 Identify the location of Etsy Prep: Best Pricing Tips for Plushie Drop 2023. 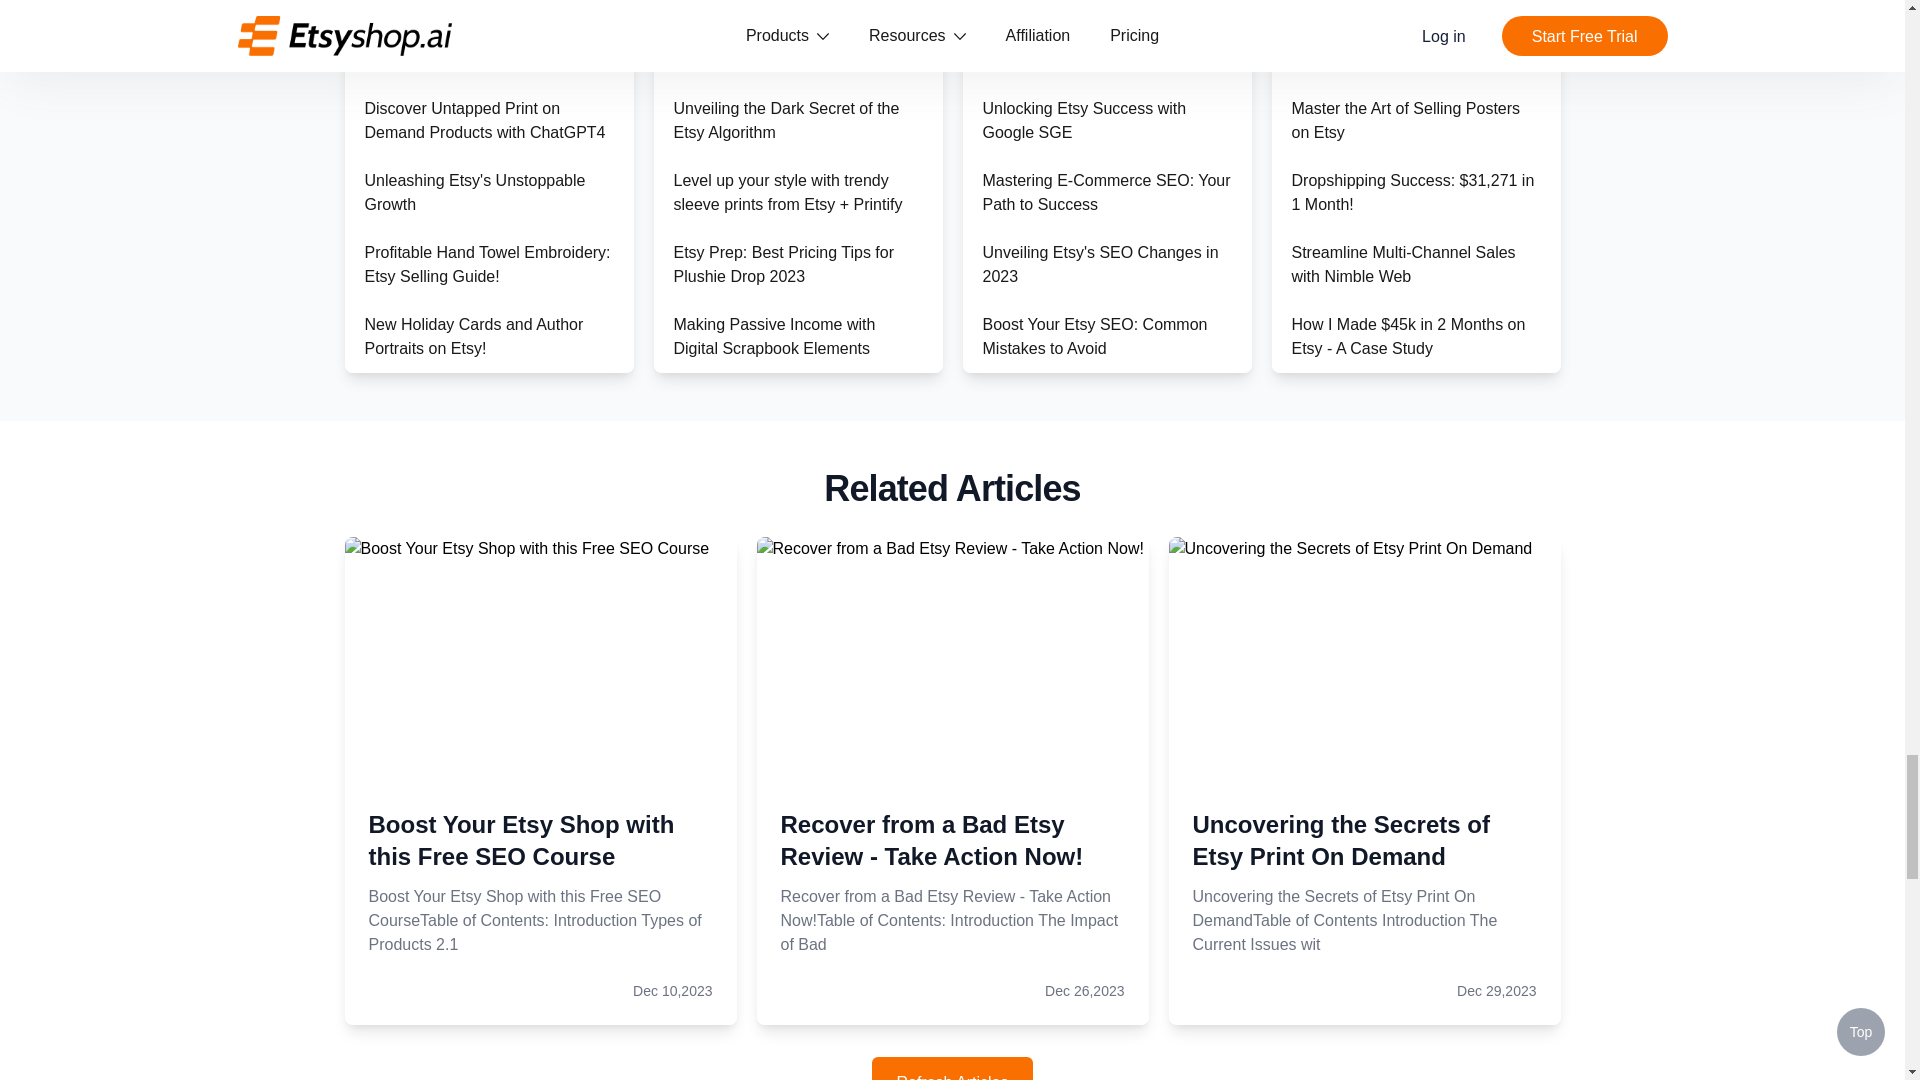
(784, 264).